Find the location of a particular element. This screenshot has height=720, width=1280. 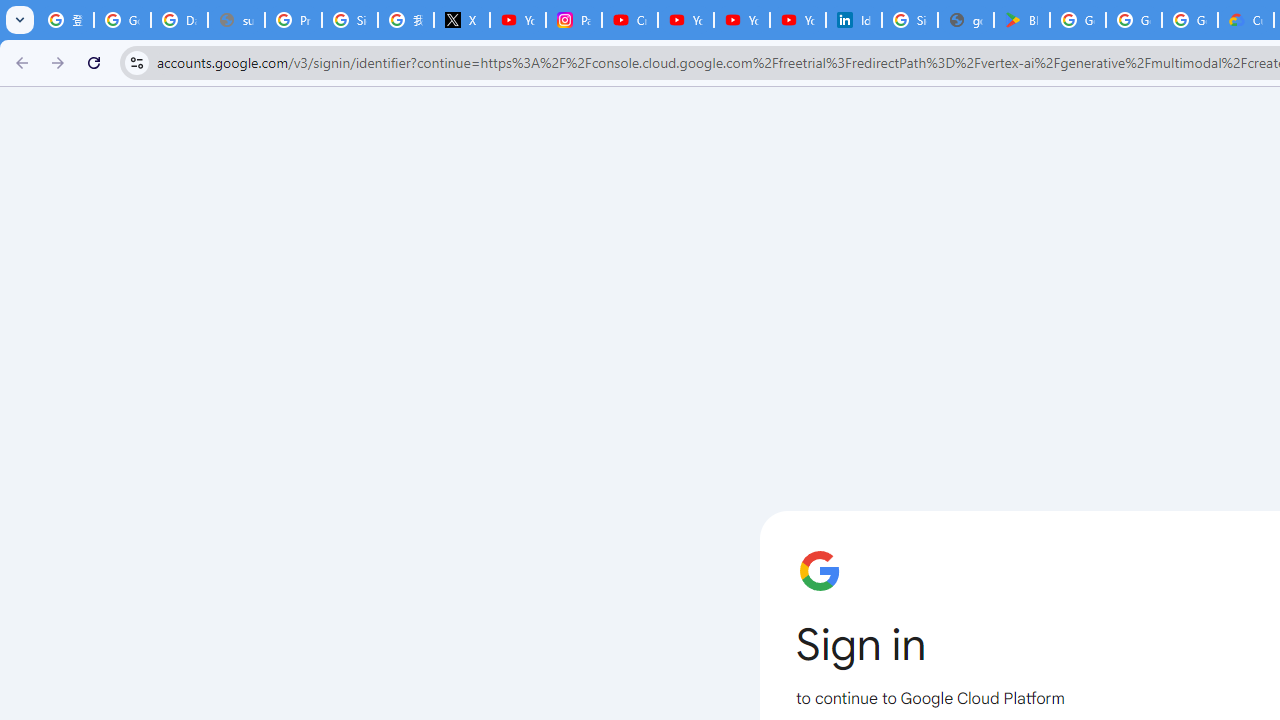

YouTube Content Monetization Policies - How YouTube Works is located at coordinates (518, 20).